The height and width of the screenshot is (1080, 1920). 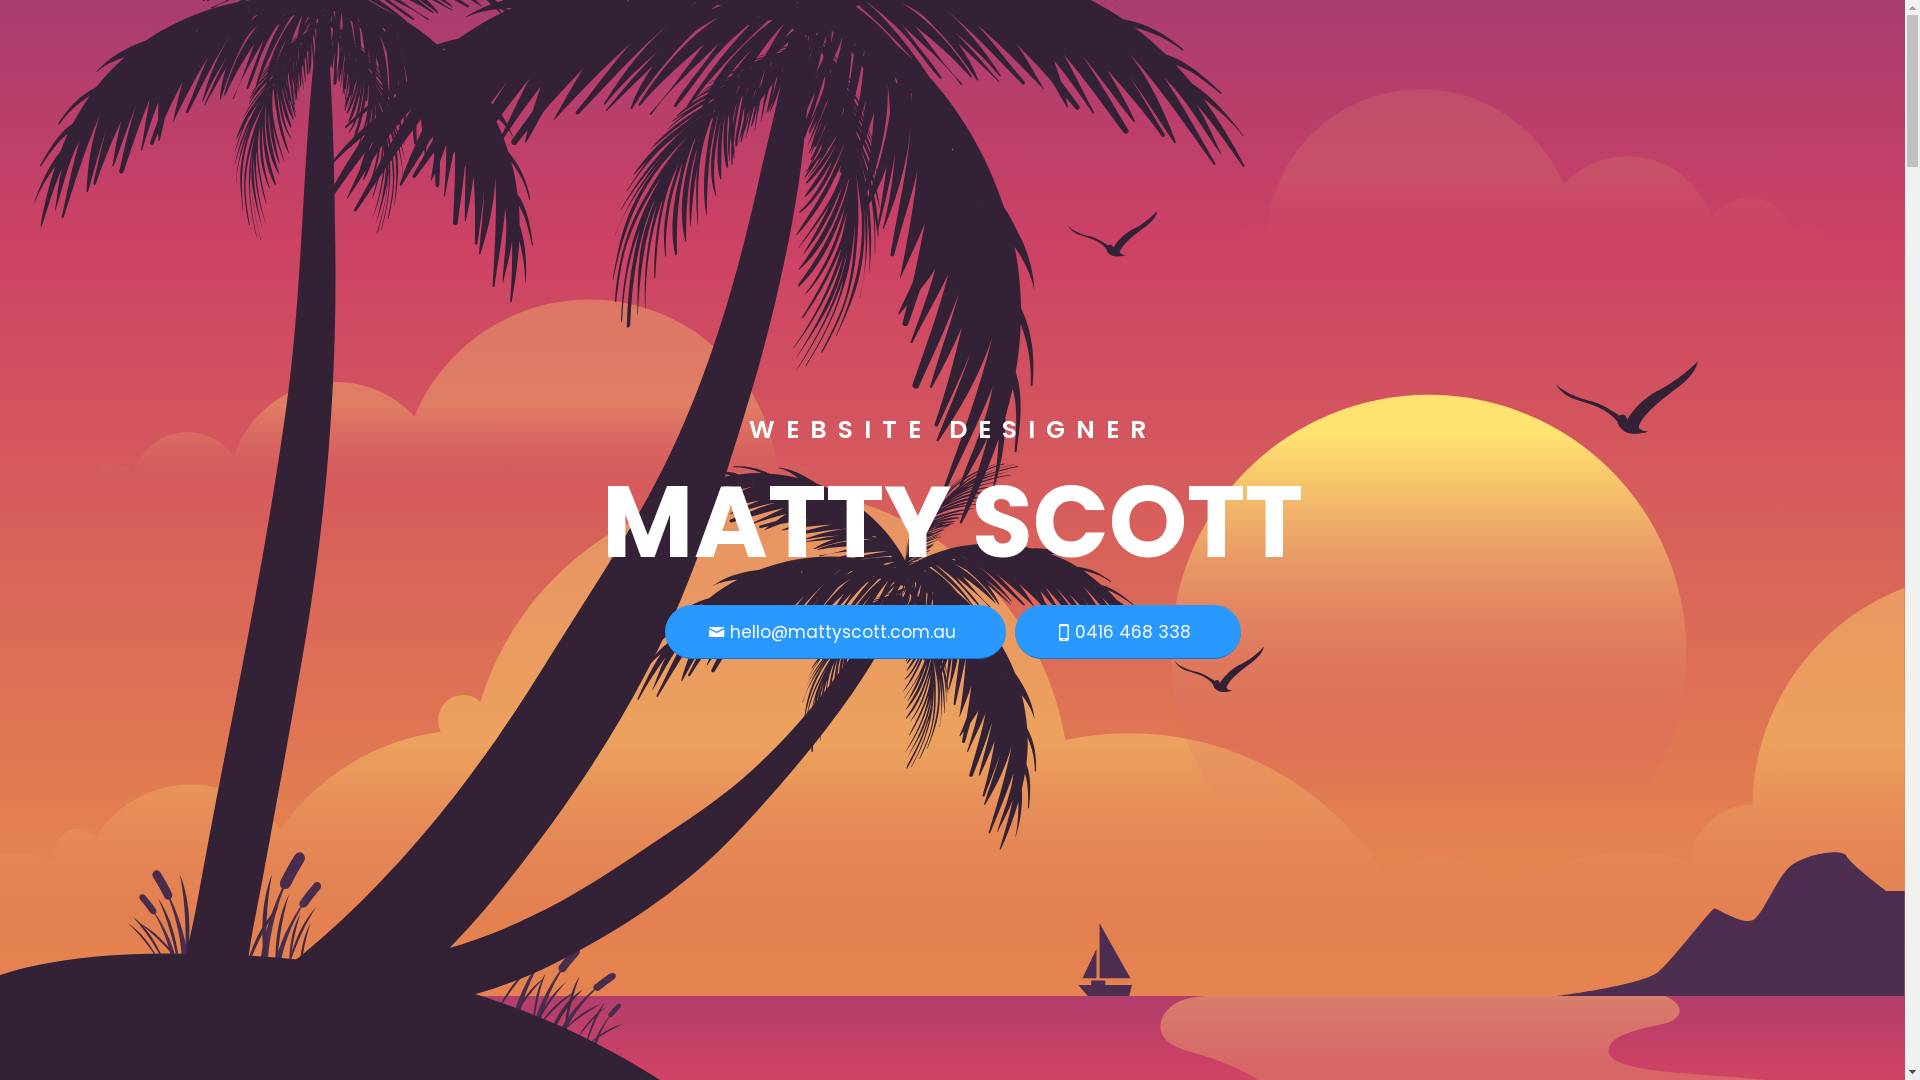 I want to click on hello@mattyscott.com.au, so click(x=834, y=632).